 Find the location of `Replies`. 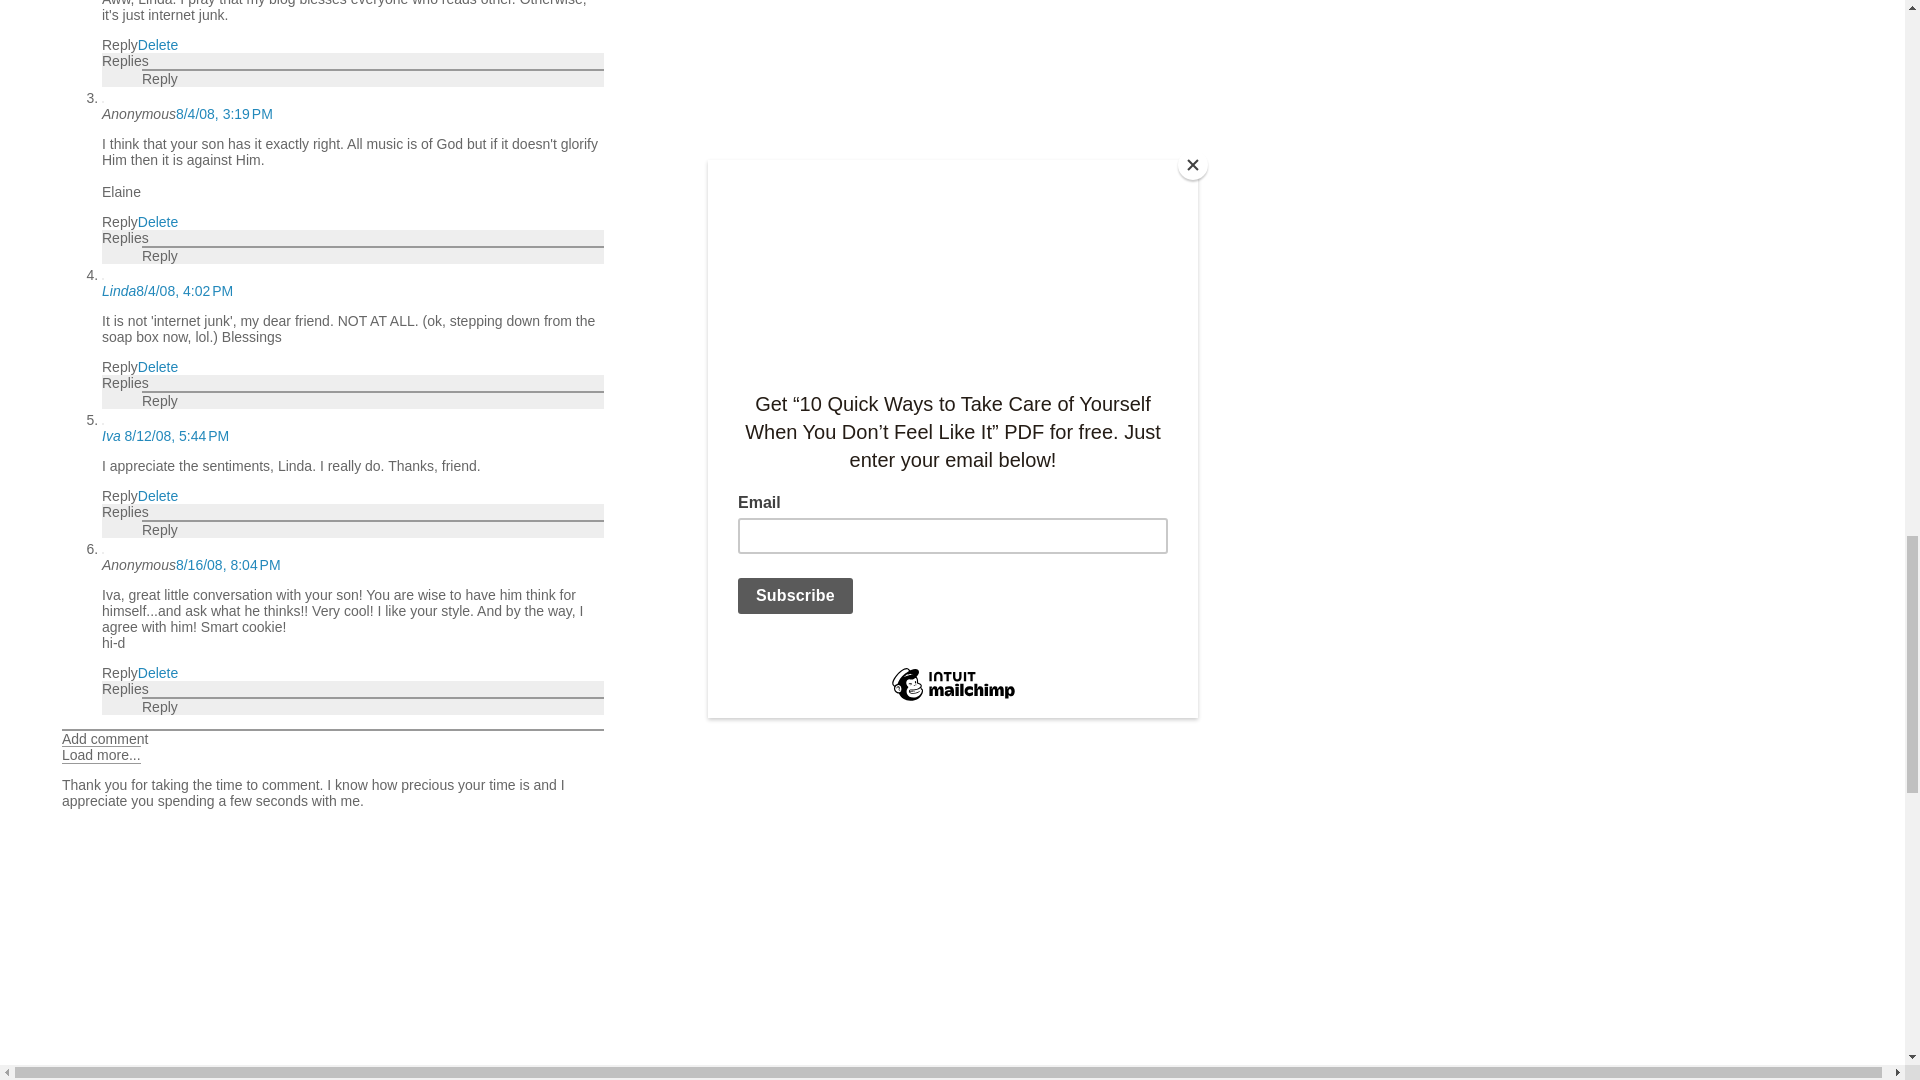

Replies is located at coordinates (125, 60).